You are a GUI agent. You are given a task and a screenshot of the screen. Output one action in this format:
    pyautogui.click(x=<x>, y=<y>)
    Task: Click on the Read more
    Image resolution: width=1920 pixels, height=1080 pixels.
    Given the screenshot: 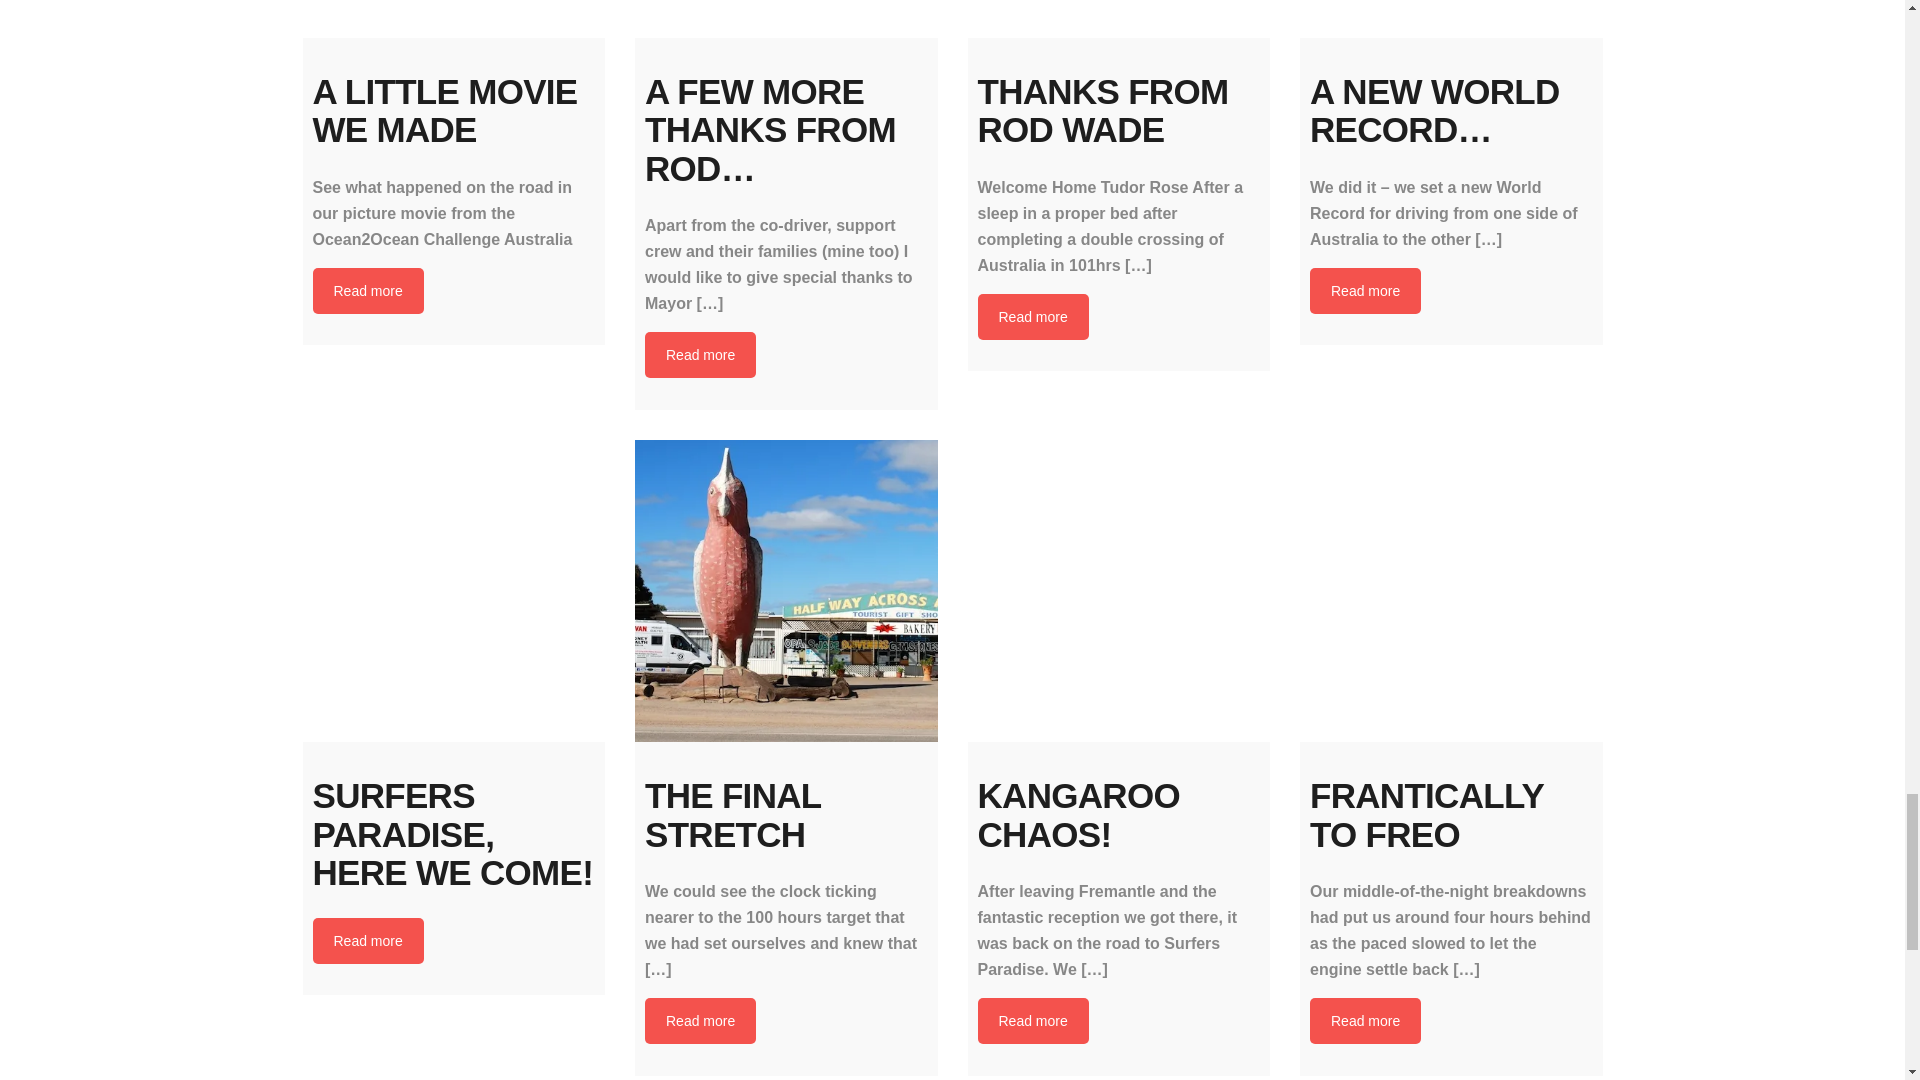 What is the action you would take?
    pyautogui.click(x=366, y=941)
    